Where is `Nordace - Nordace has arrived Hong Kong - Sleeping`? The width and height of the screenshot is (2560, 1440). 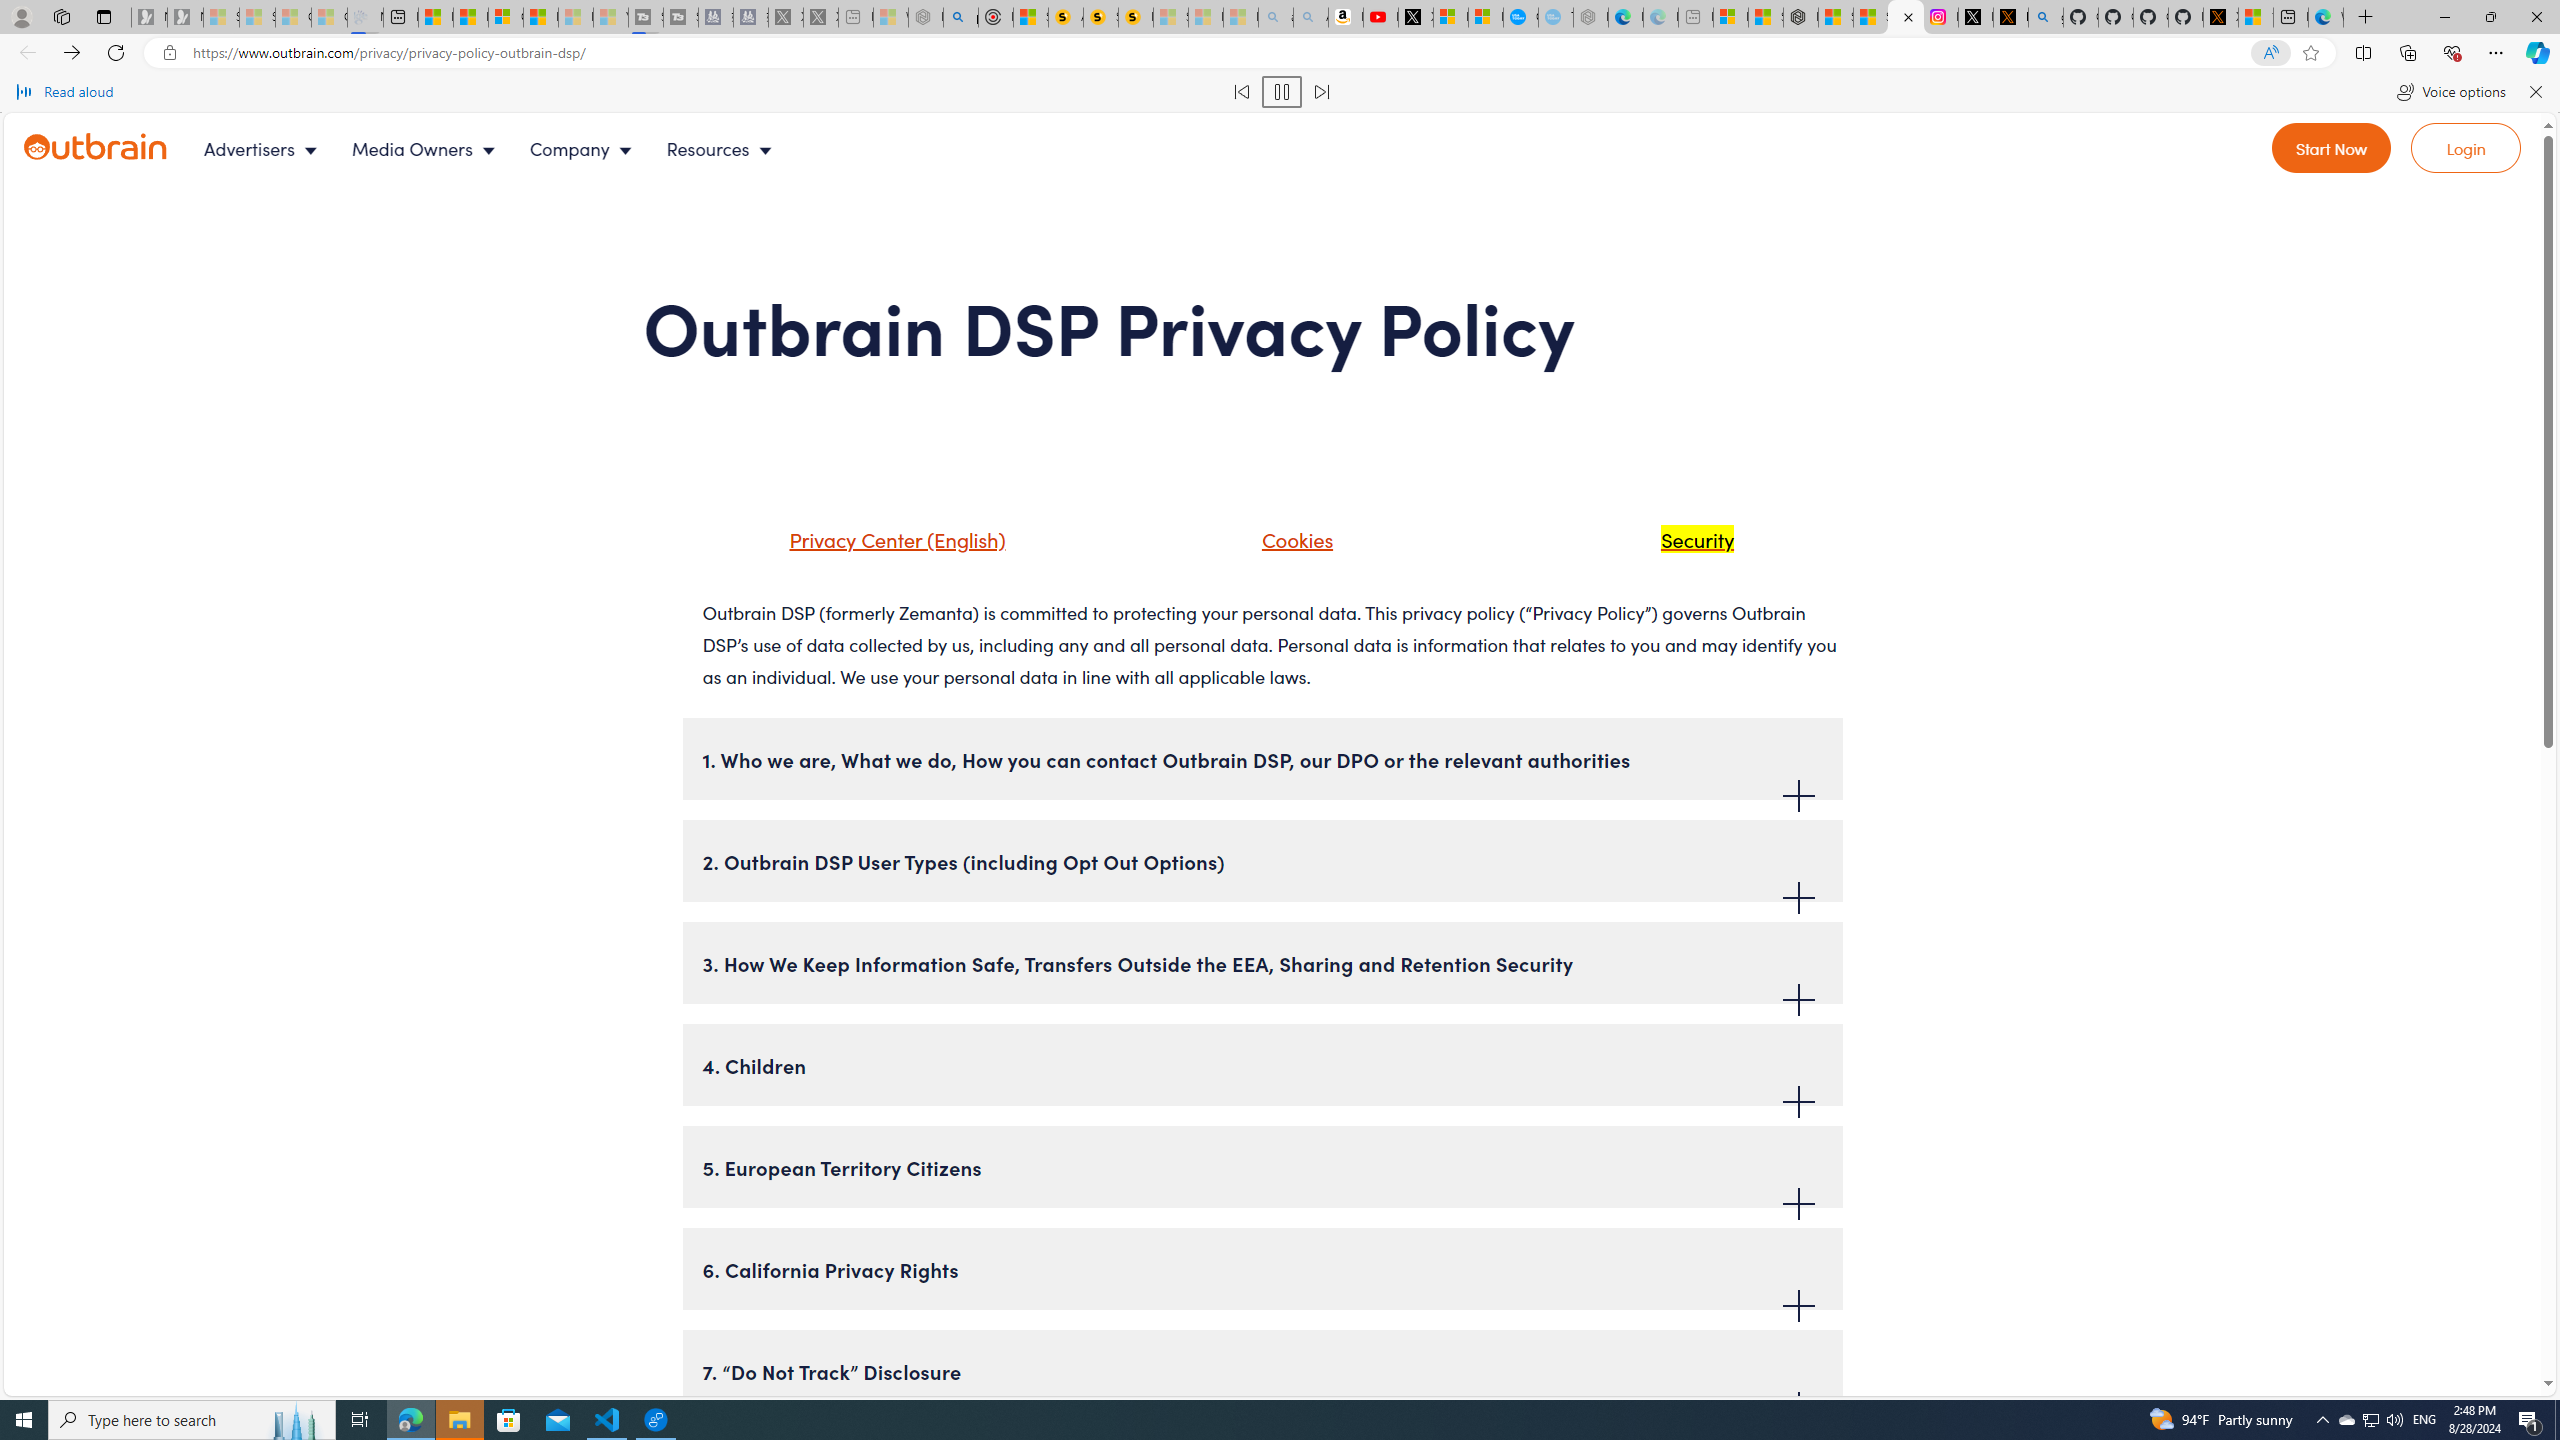 Nordace - Nordace has arrived Hong Kong - Sleeping is located at coordinates (1590, 17).